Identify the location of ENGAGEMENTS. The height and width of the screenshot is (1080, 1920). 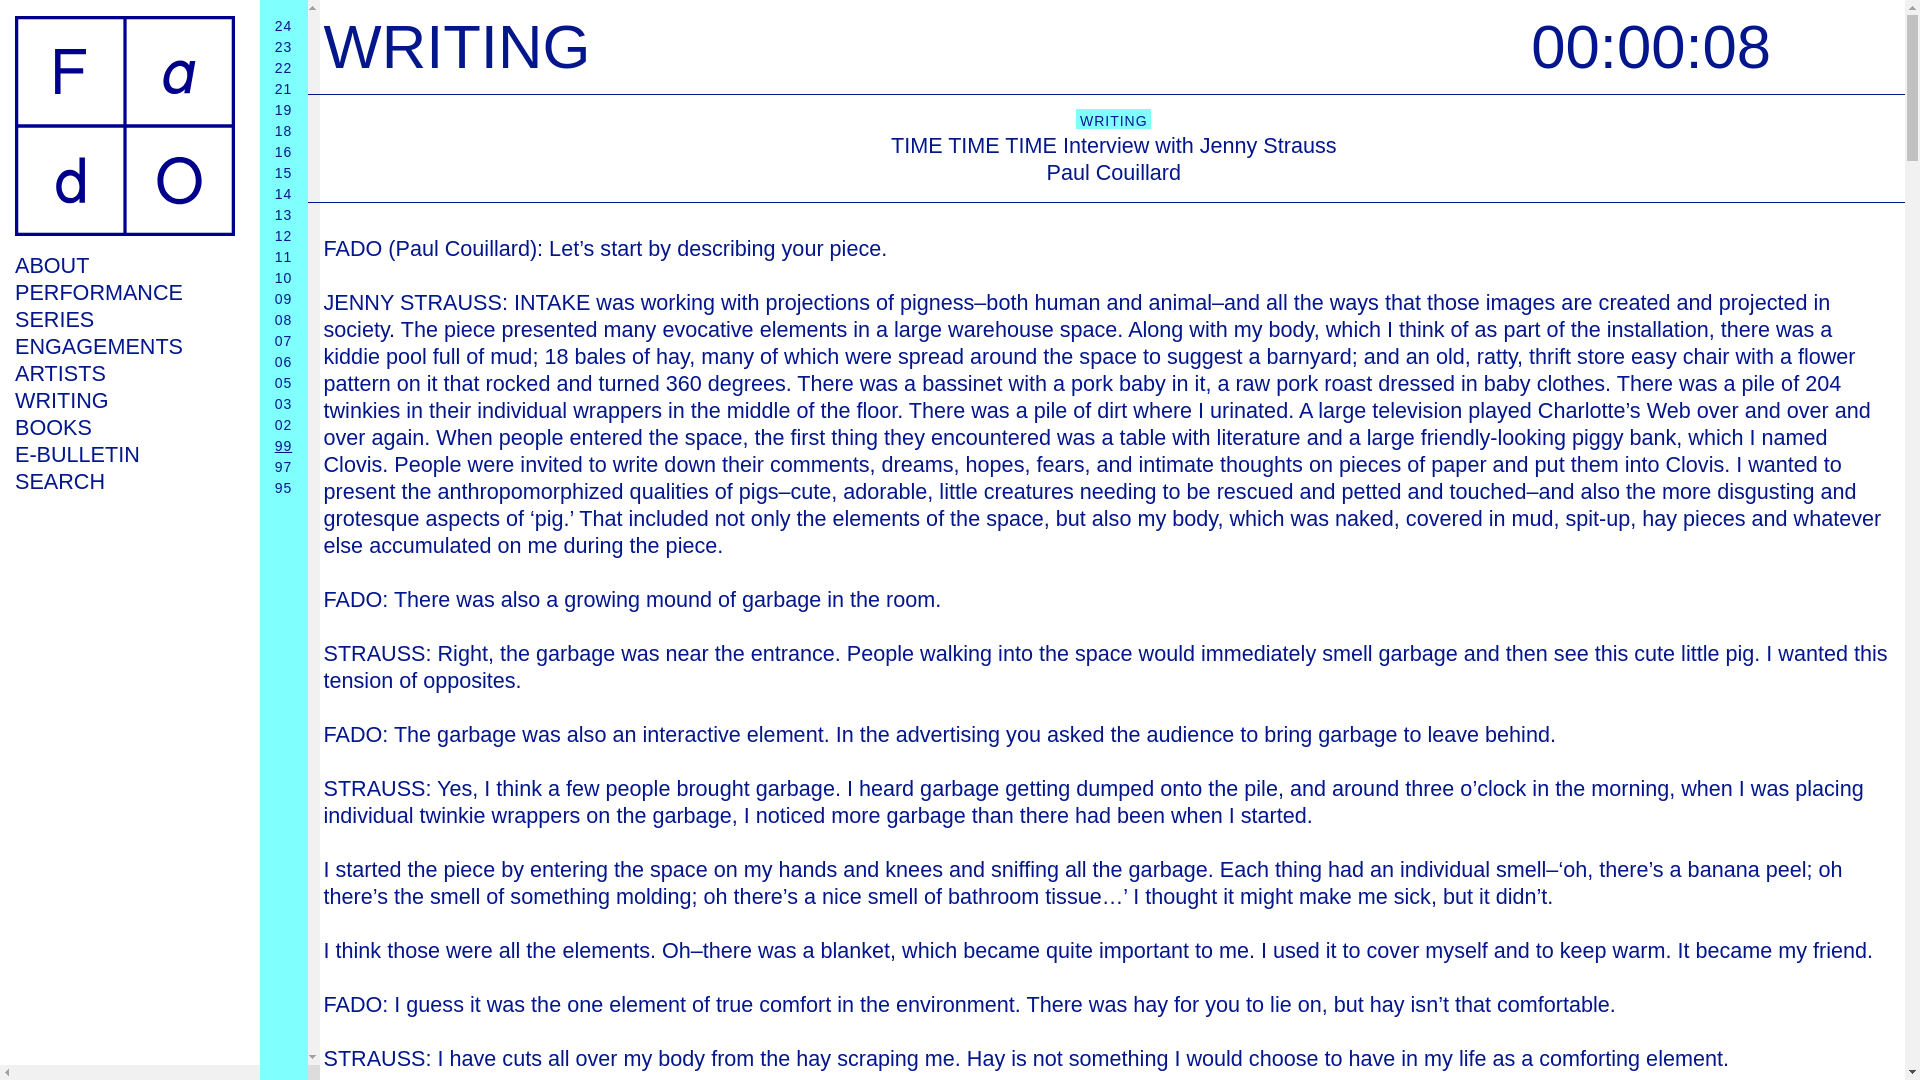
(124, 346).